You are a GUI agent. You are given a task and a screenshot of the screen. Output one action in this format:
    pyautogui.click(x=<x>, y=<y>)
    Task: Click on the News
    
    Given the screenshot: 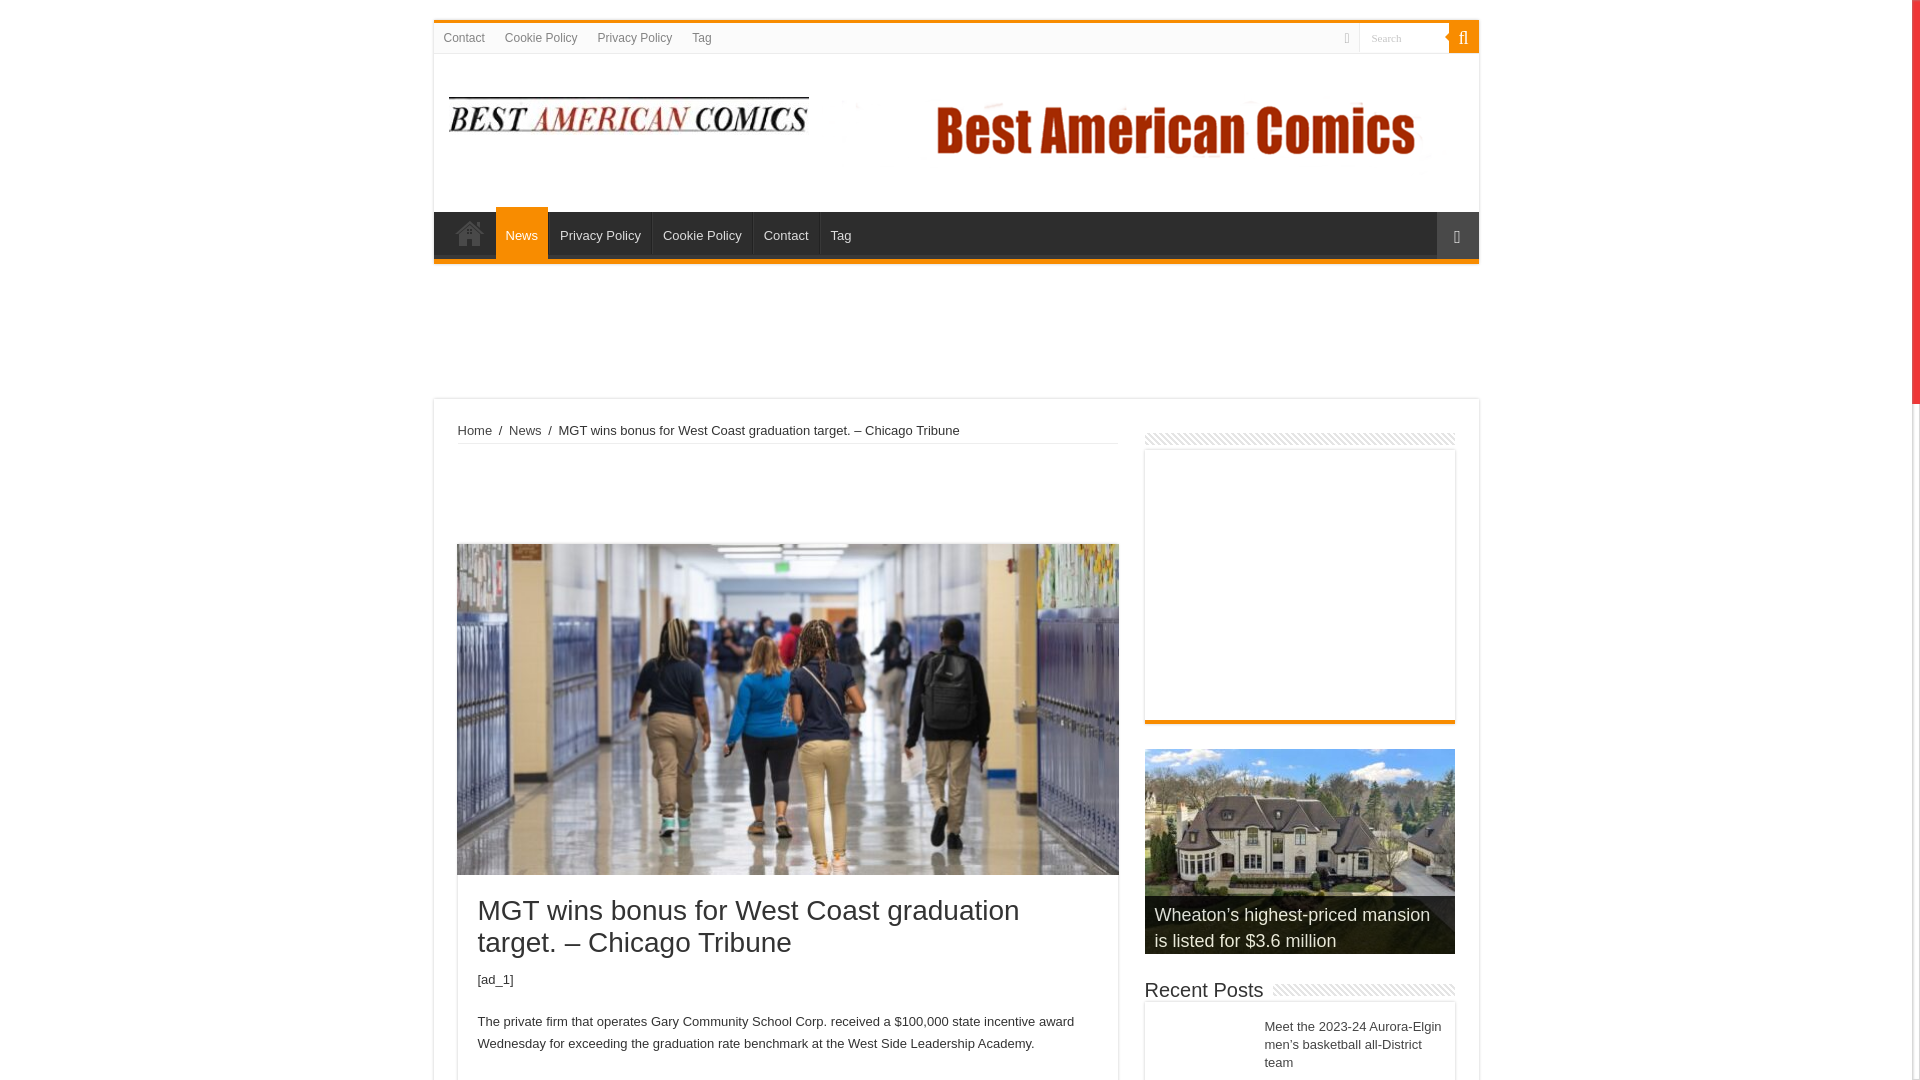 What is the action you would take?
    pyautogui.click(x=524, y=430)
    